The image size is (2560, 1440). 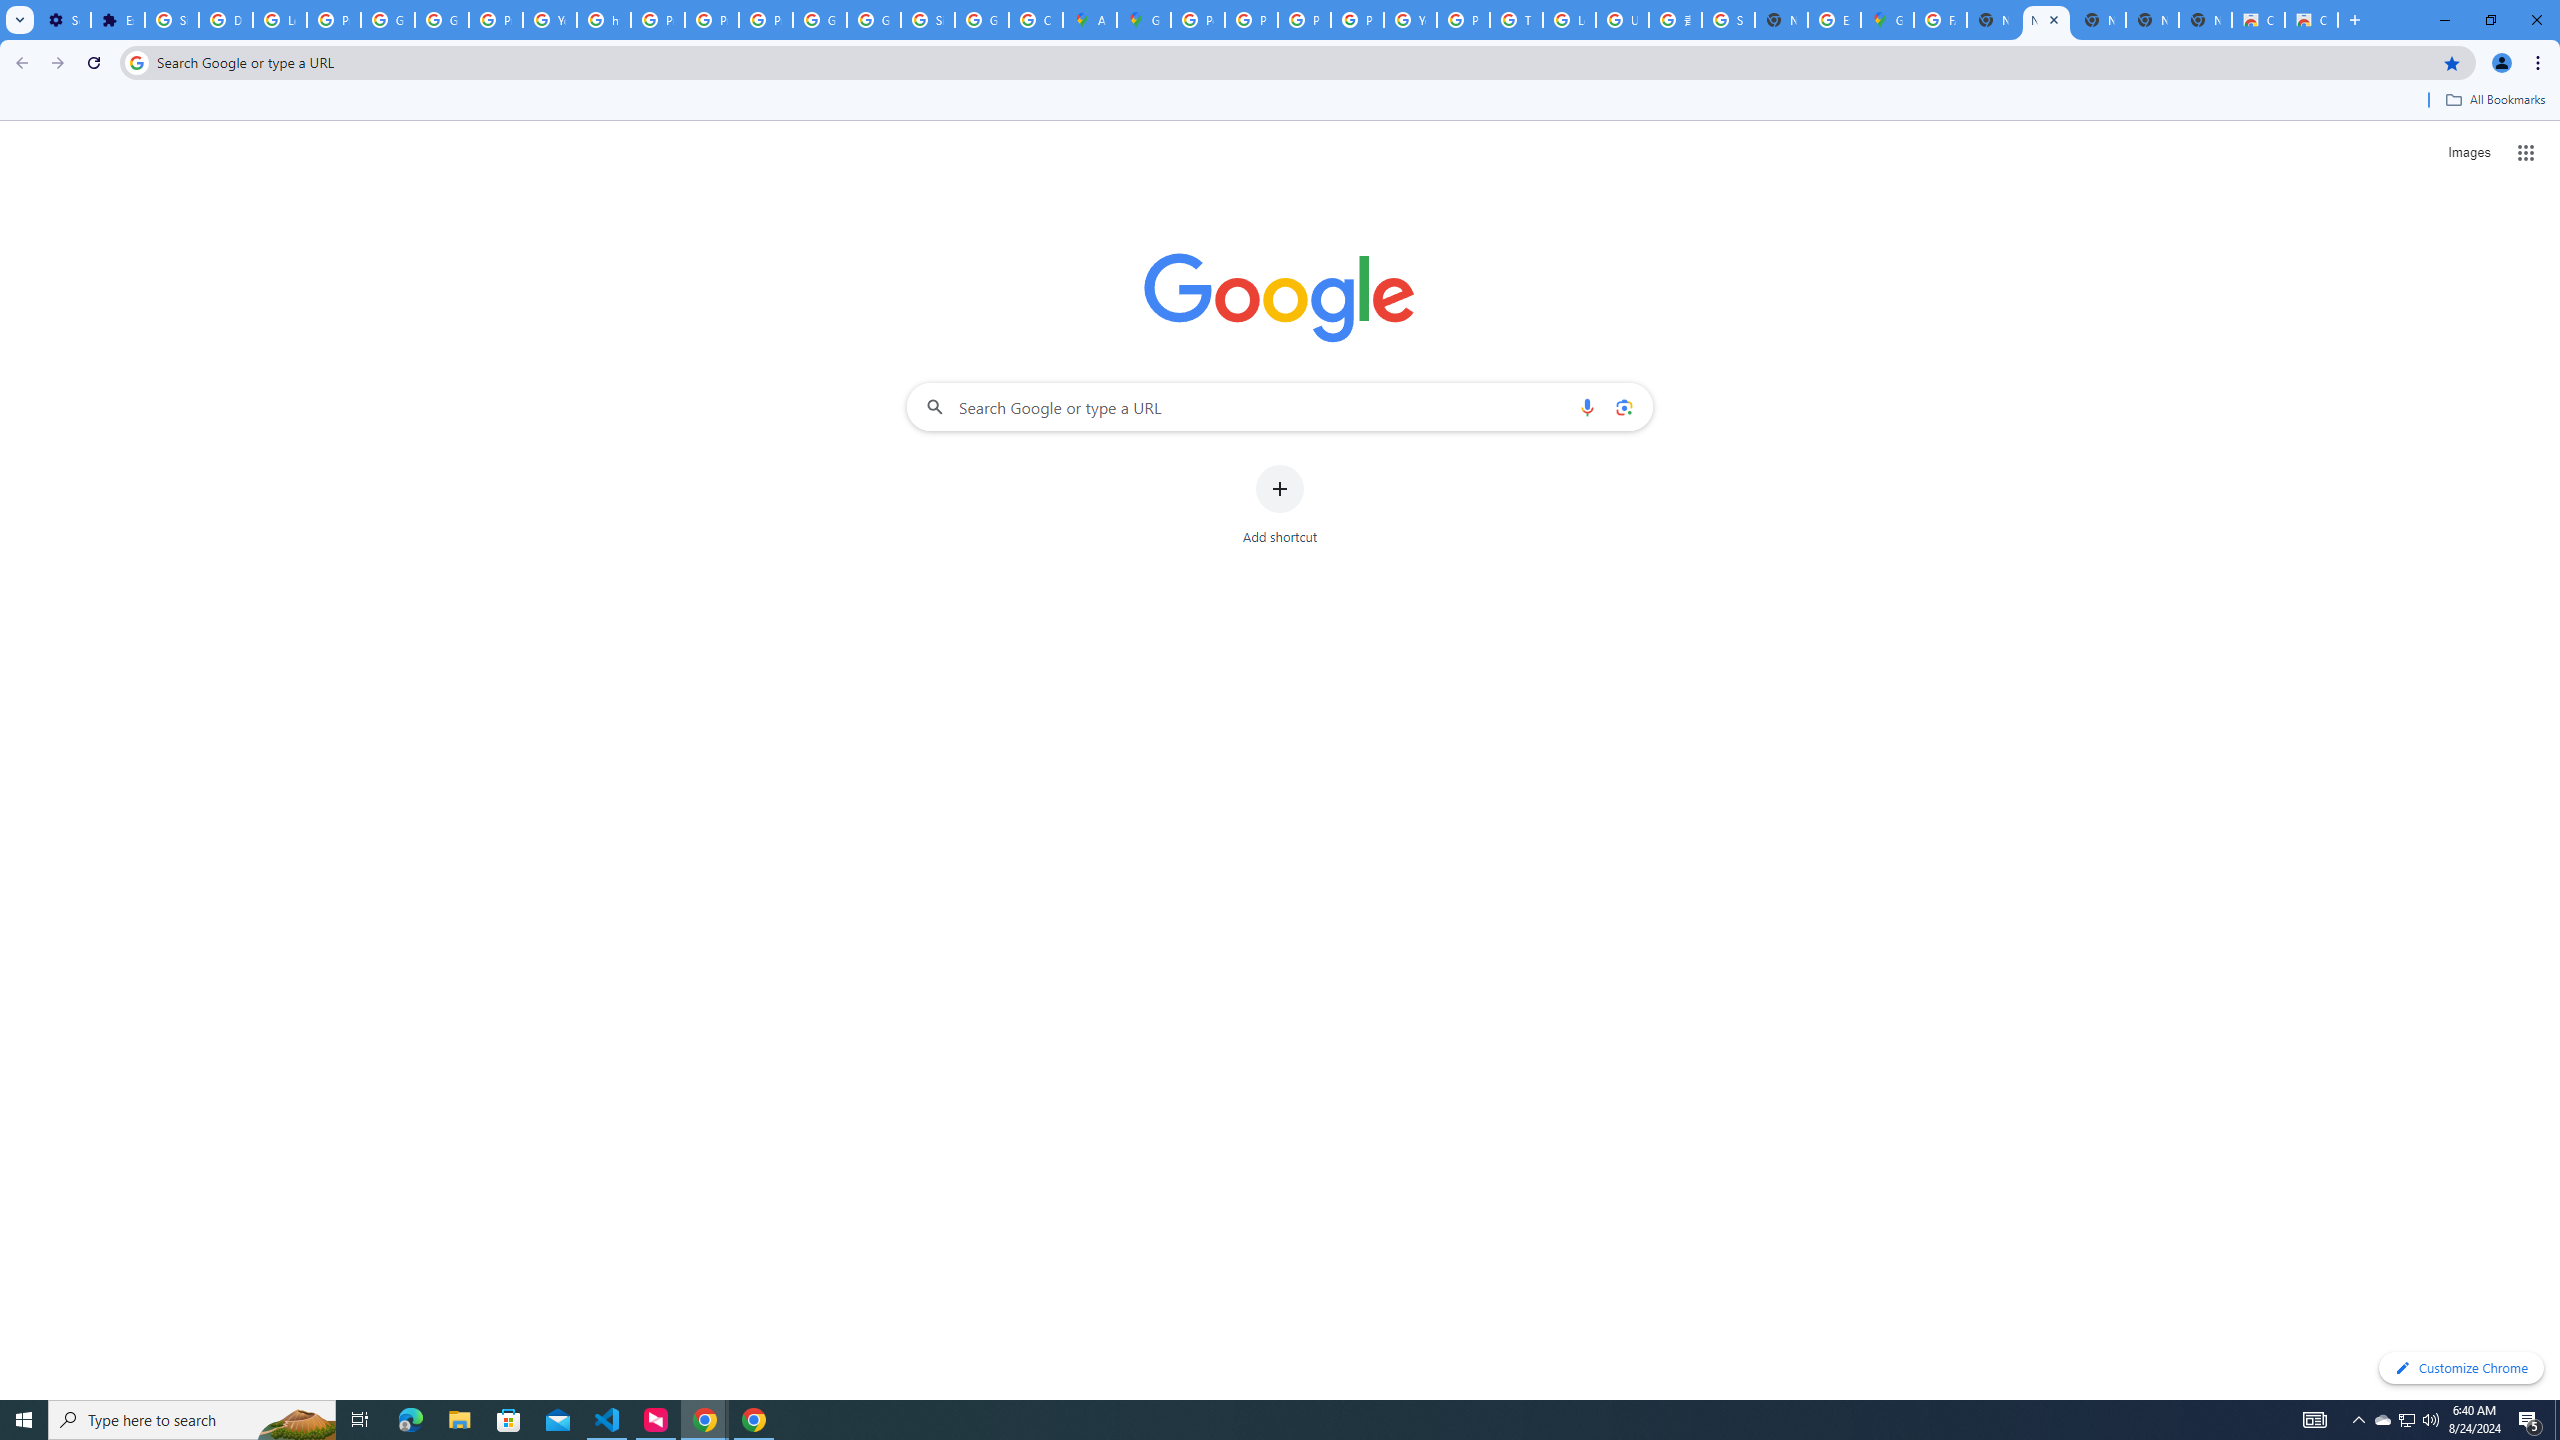 What do you see at coordinates (1280, 505) in the screenshot?
I see `Add shortcut` at bounding box center [1280, 505].